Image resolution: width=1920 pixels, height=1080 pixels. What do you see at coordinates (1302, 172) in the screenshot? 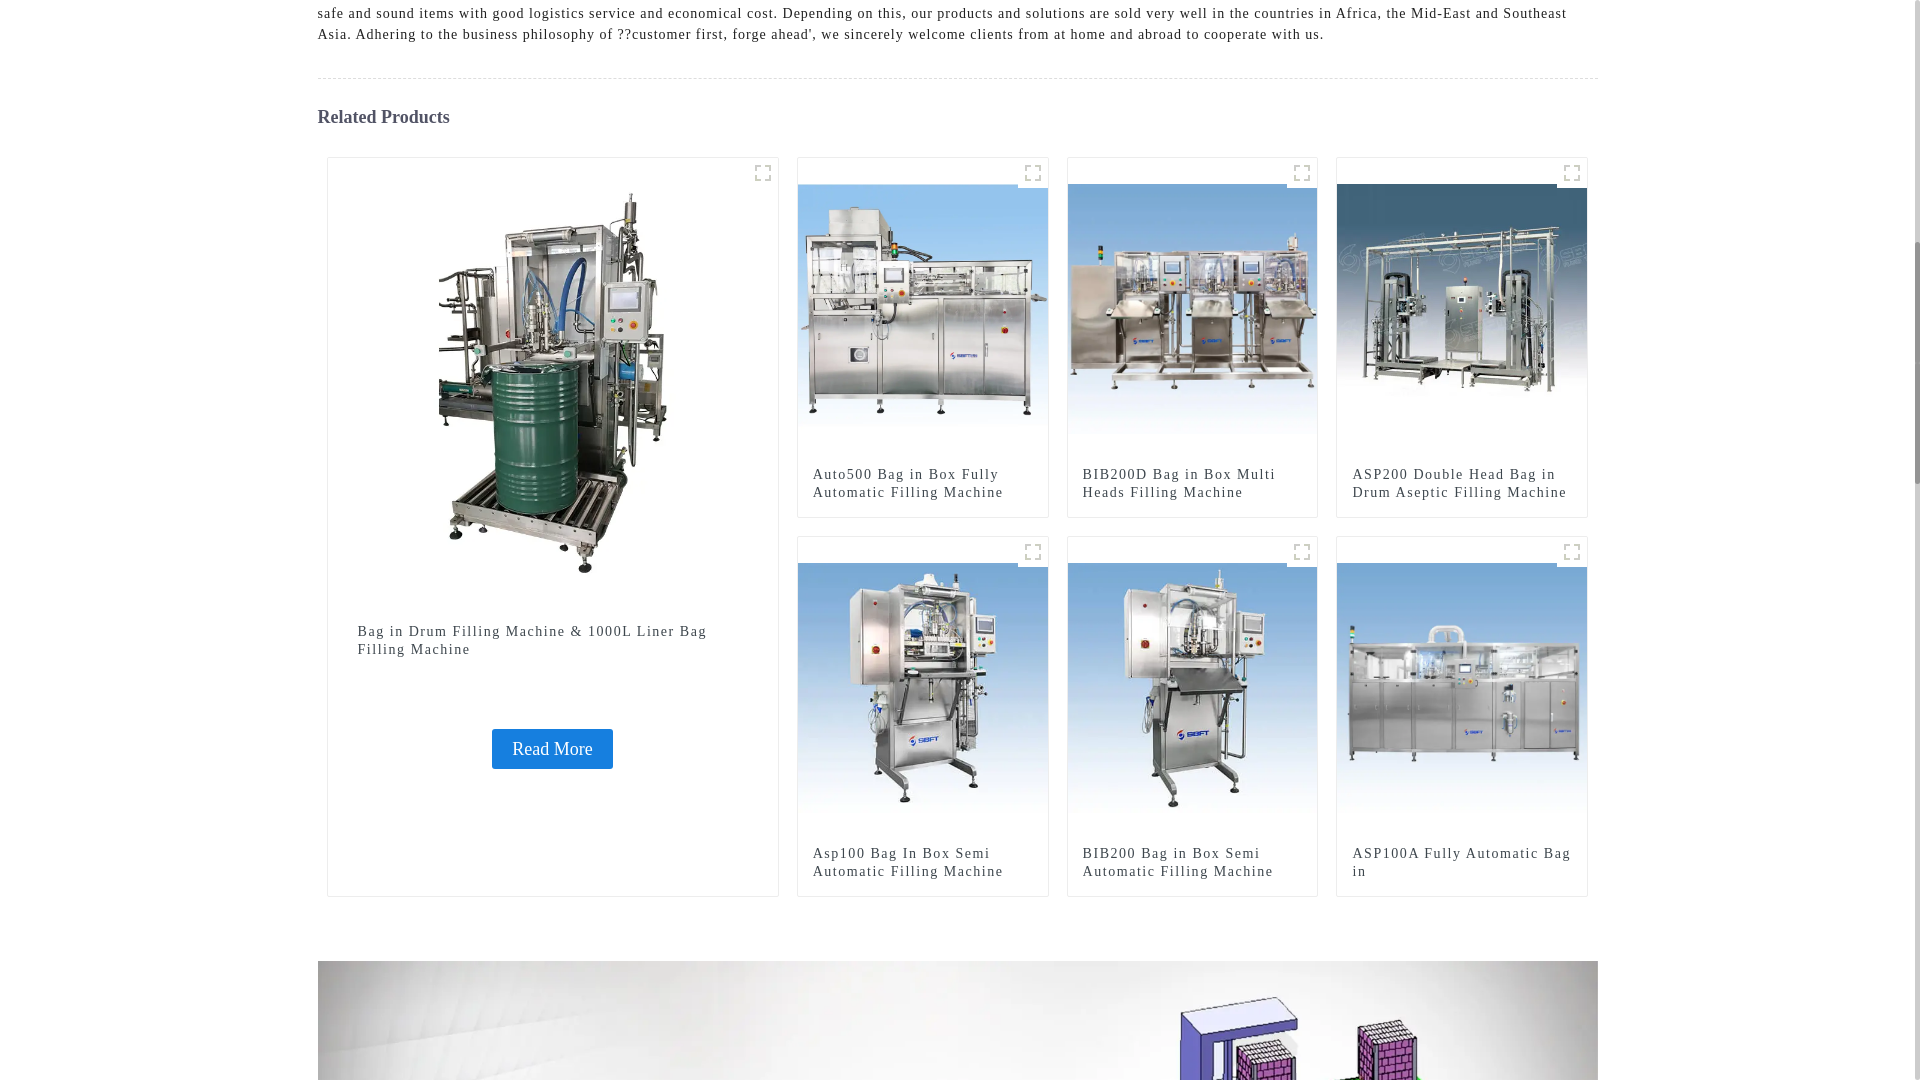
I see `BIB200D` at bounding box center [1302, 172].